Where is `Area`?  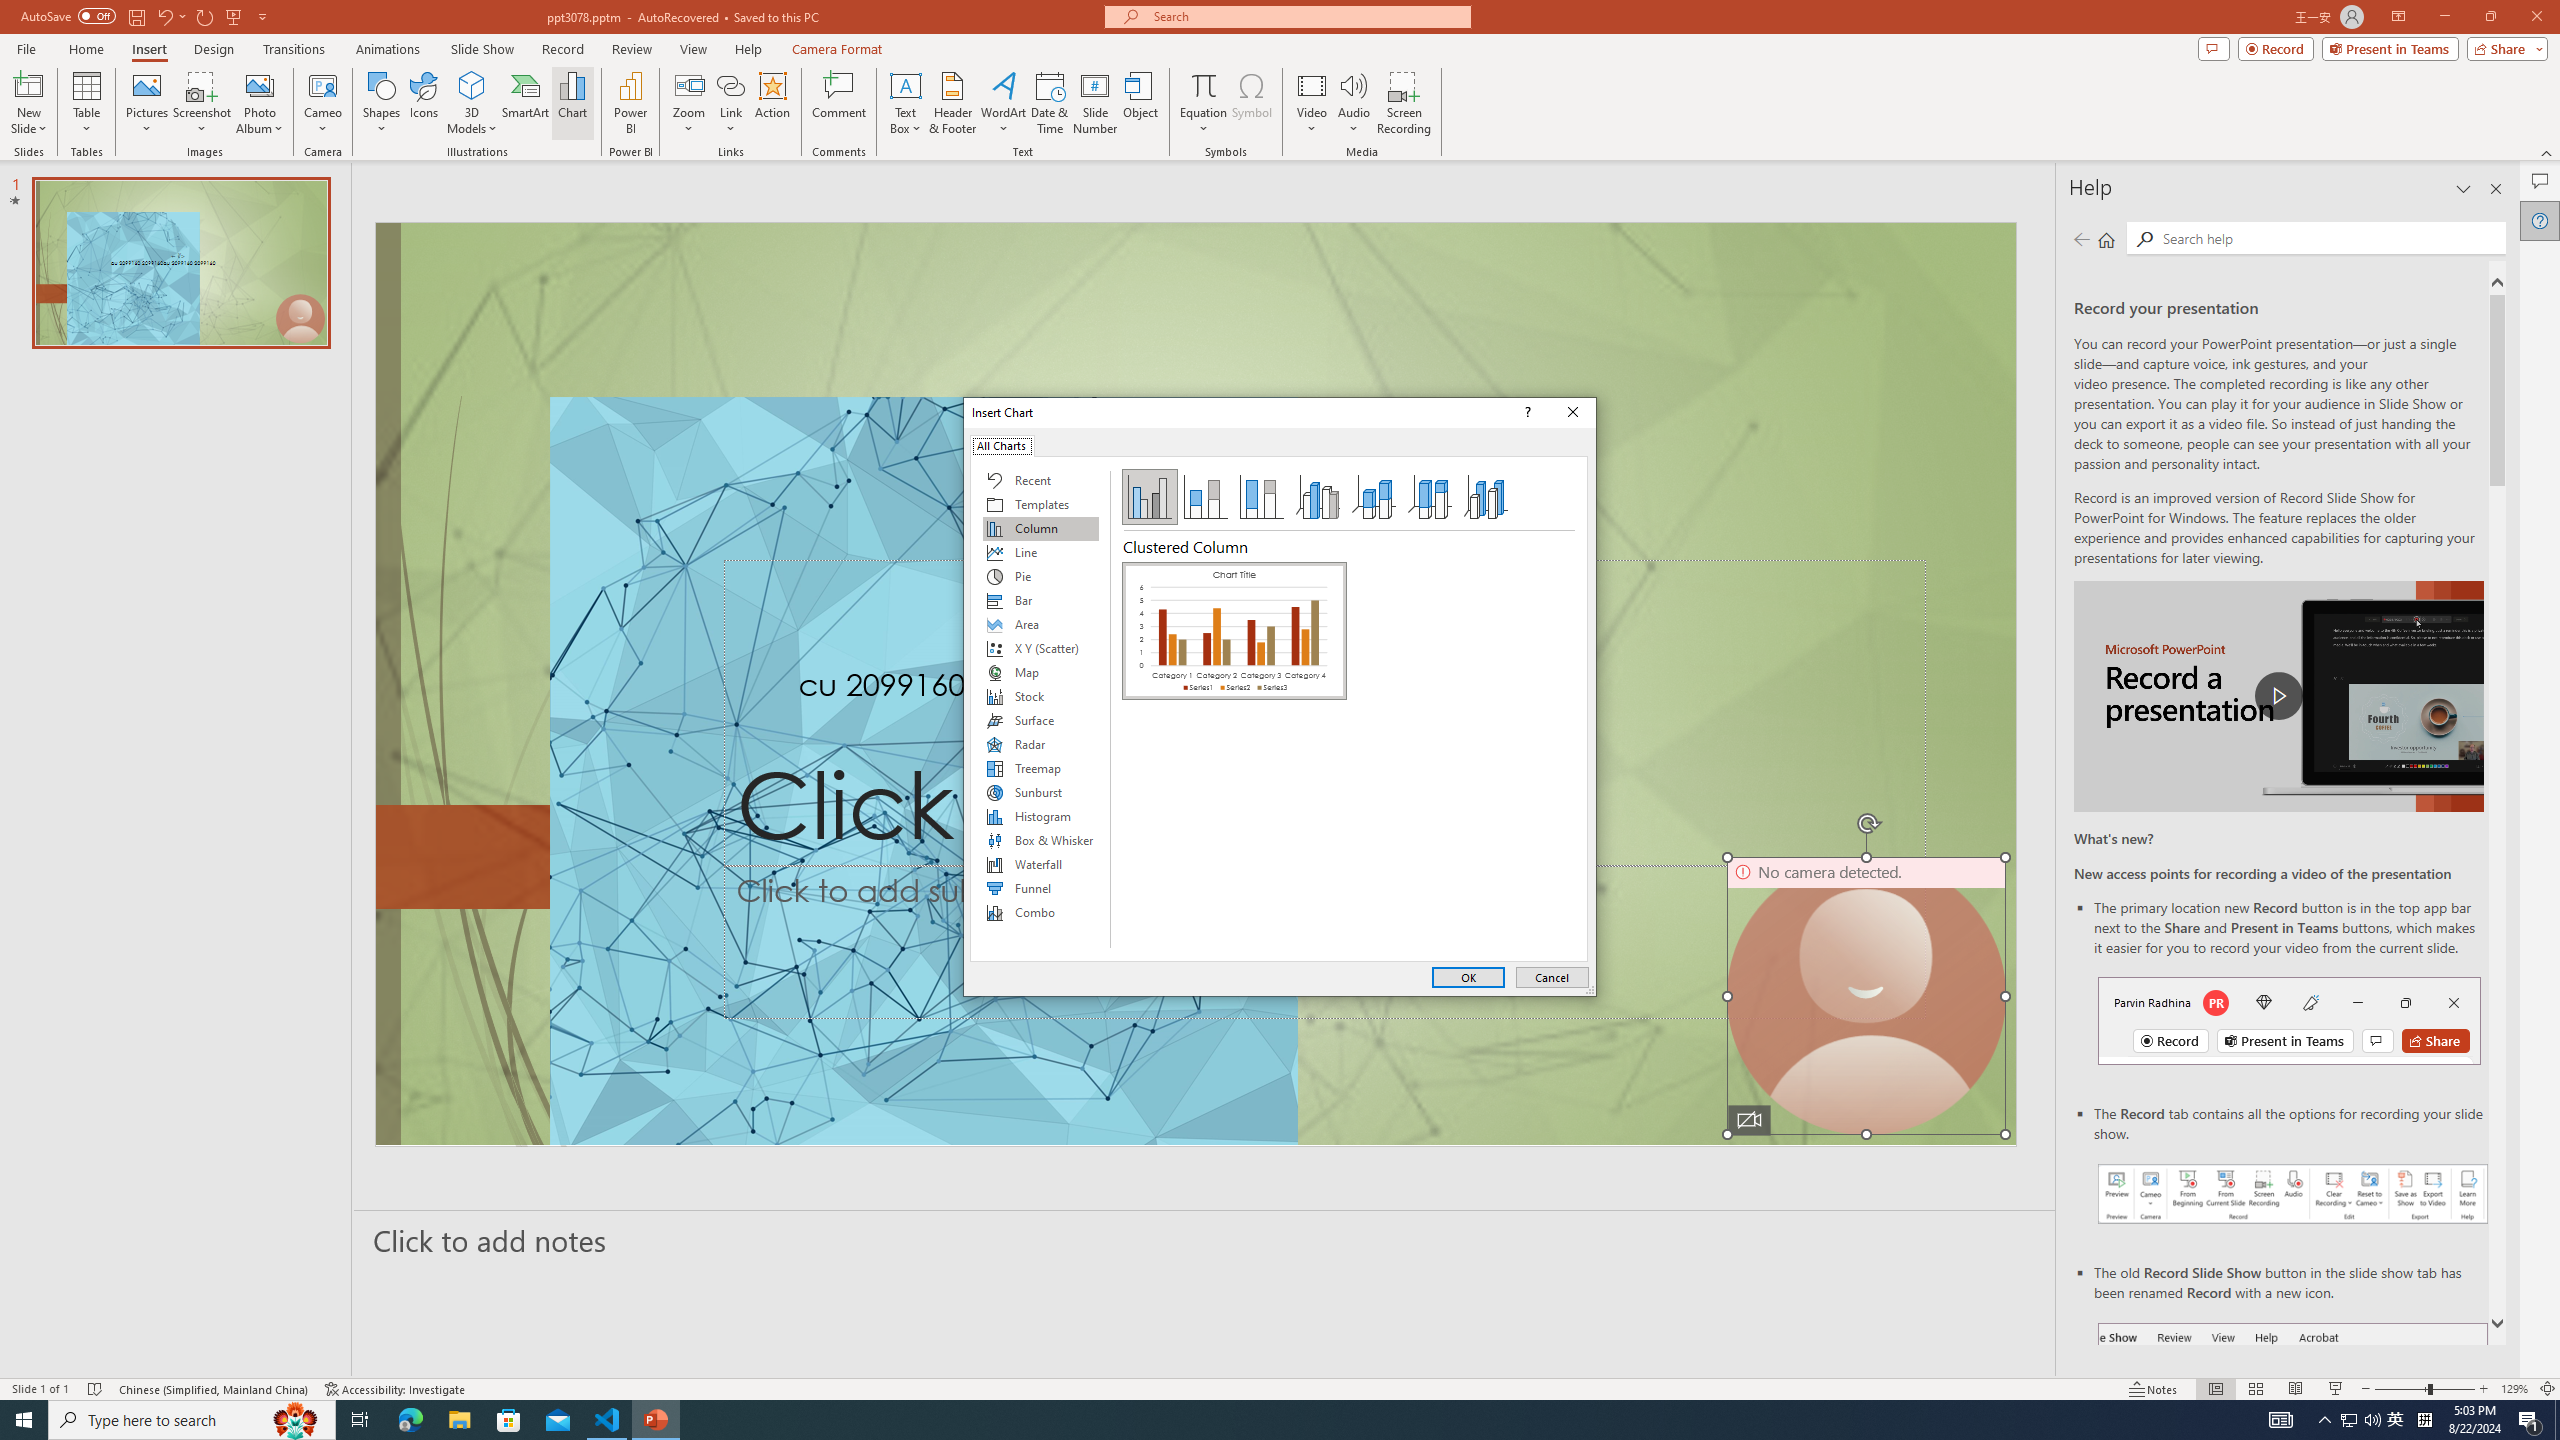 Area is located at coordinates (1040, 624).